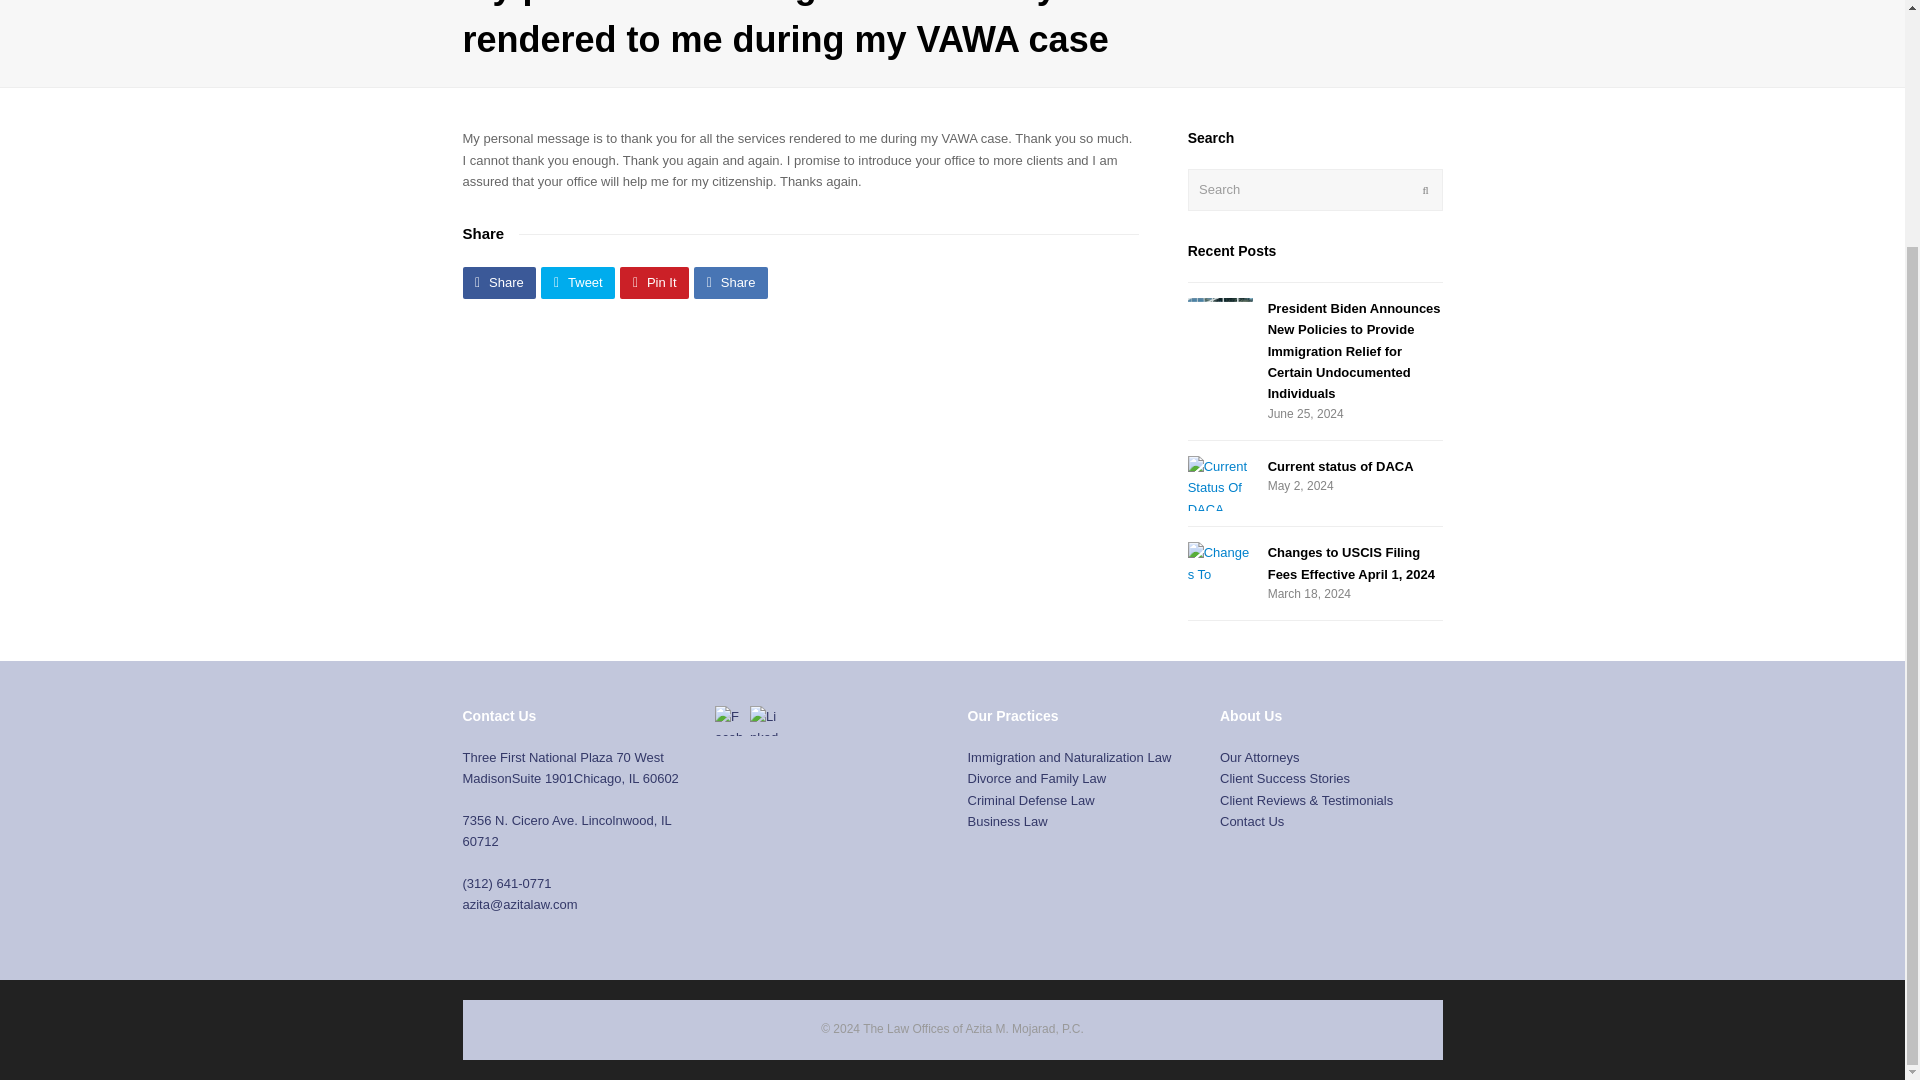  What do you see at coordinates (1340, 466) in the screenshot?
I see `Current status of DACA` at bounding box center [1340, 466].